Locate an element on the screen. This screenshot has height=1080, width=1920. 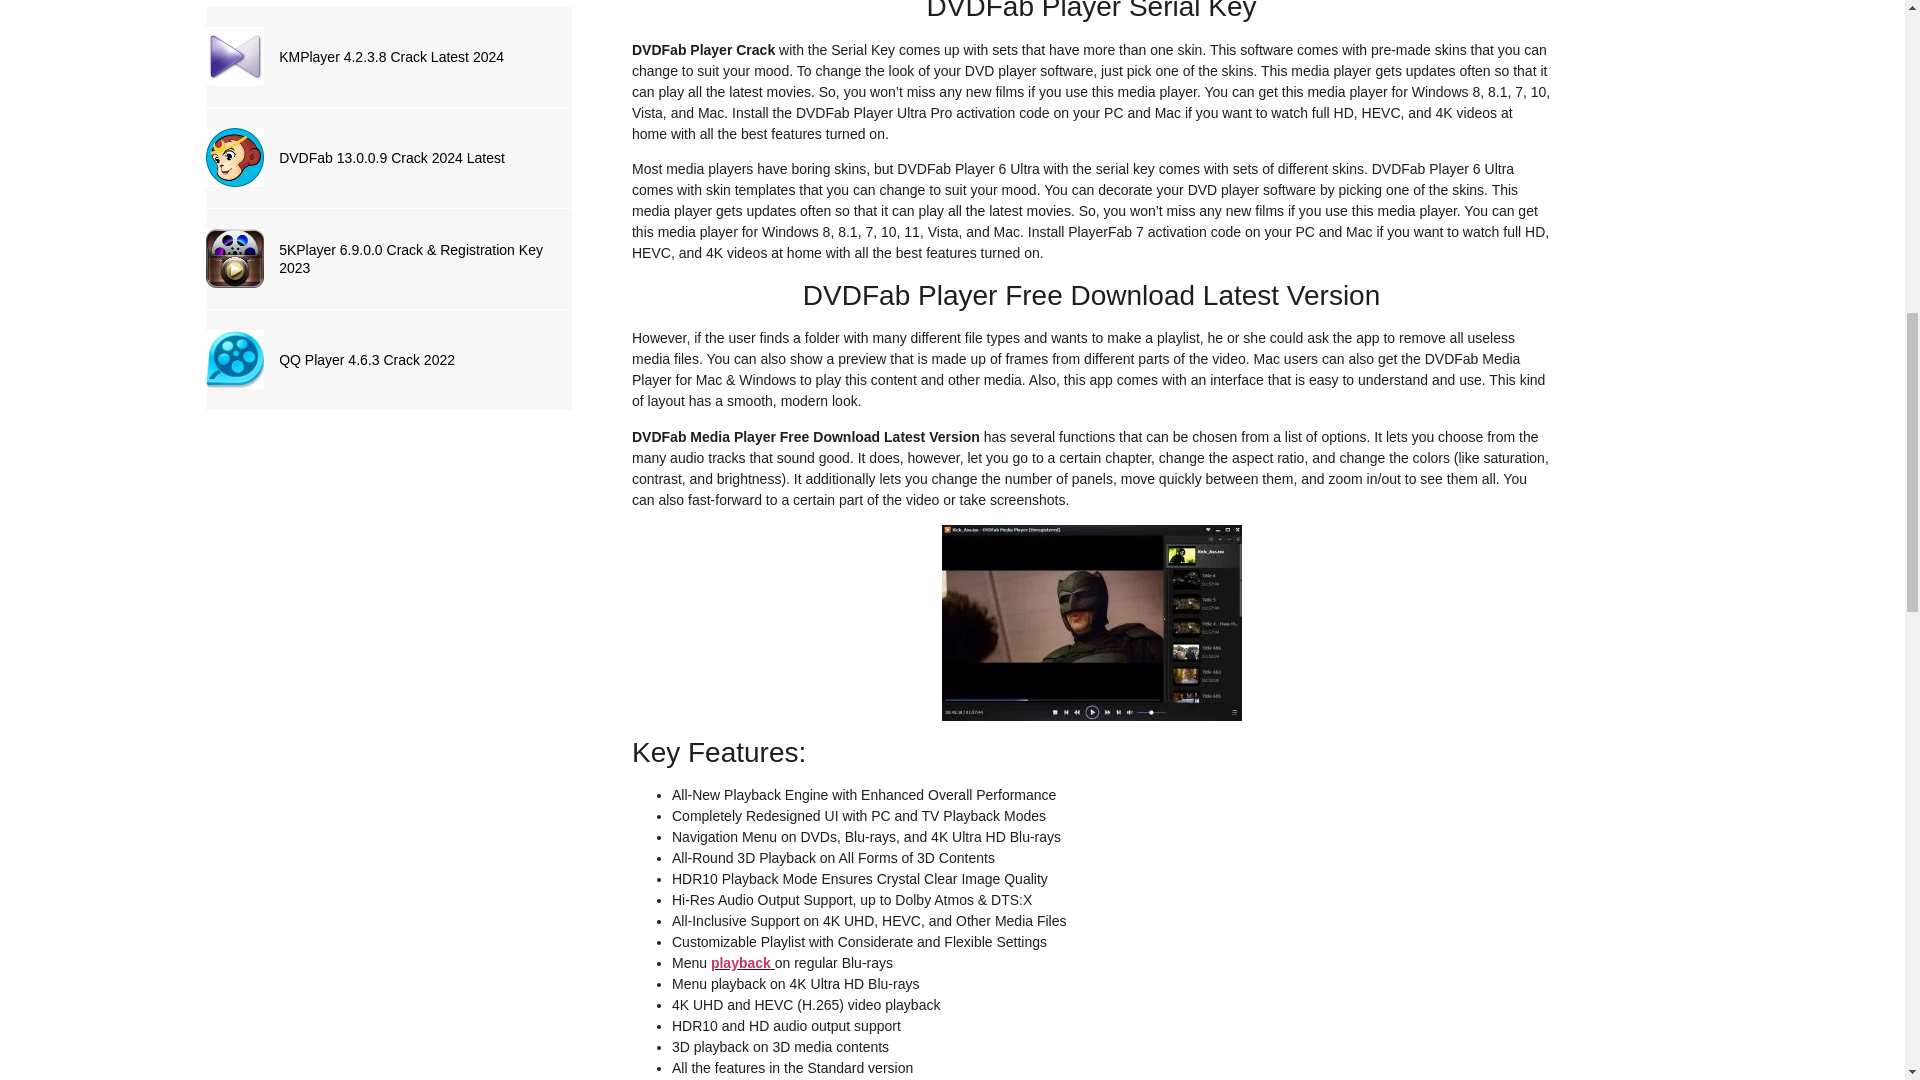
QQ Player 4.6.3 Crack 2022 is located at coordinates (417, 360).